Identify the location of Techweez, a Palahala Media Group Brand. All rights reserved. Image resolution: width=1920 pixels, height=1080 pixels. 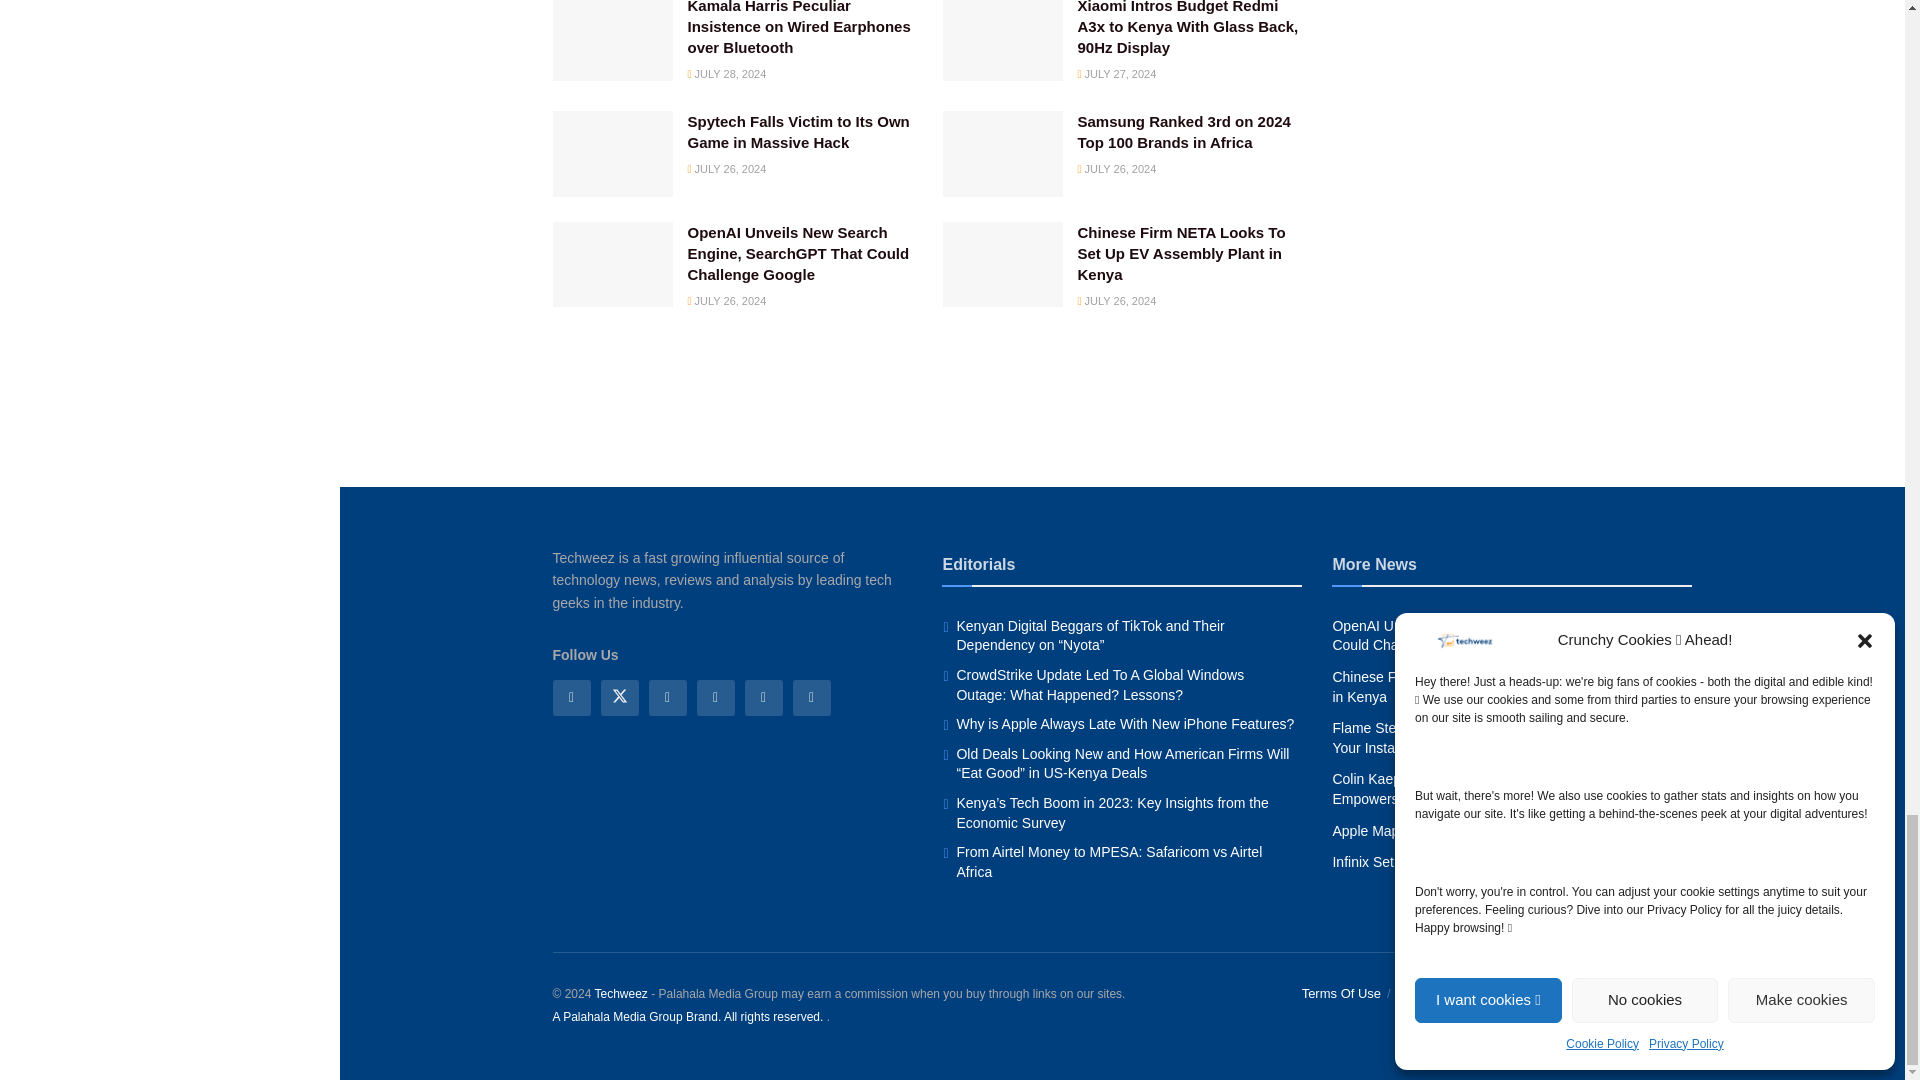
(620, 994).